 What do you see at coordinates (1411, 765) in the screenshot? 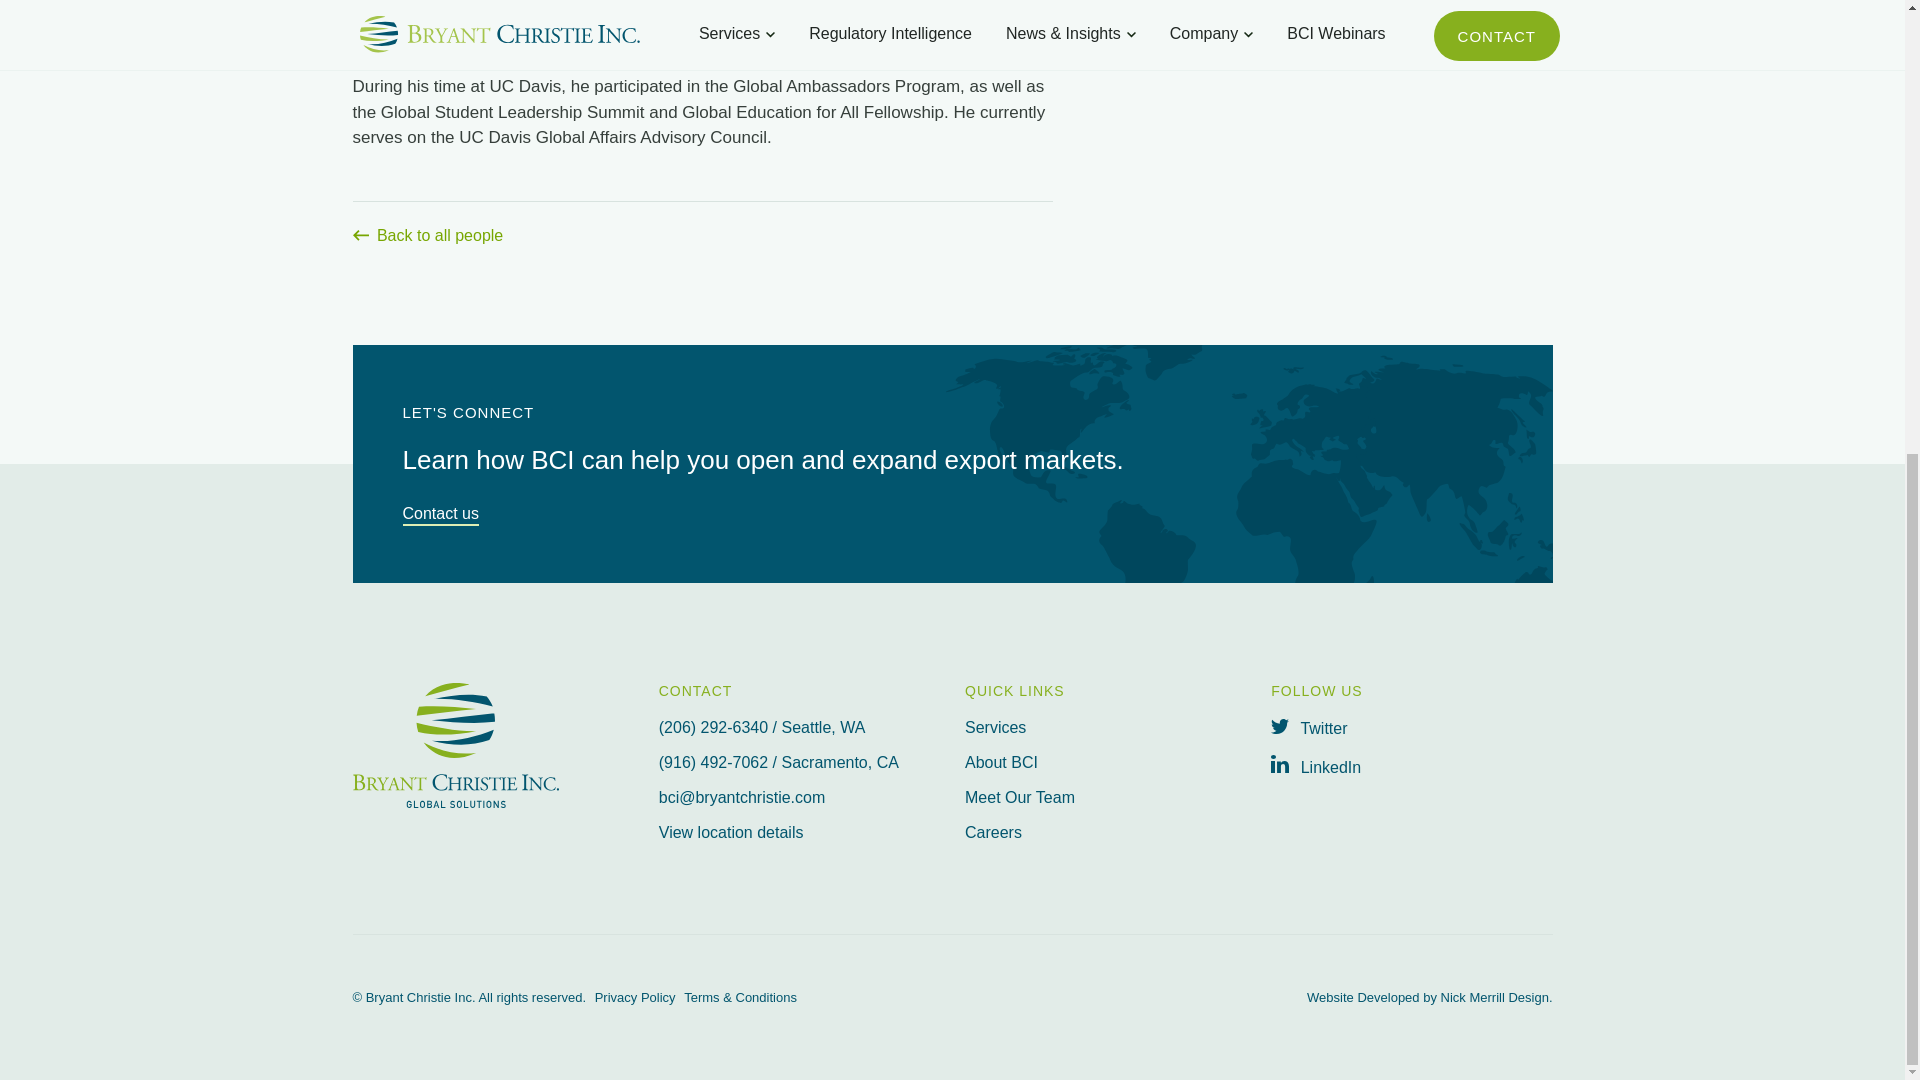
I see `LinkedIn` at bounding box center [1411, 765].